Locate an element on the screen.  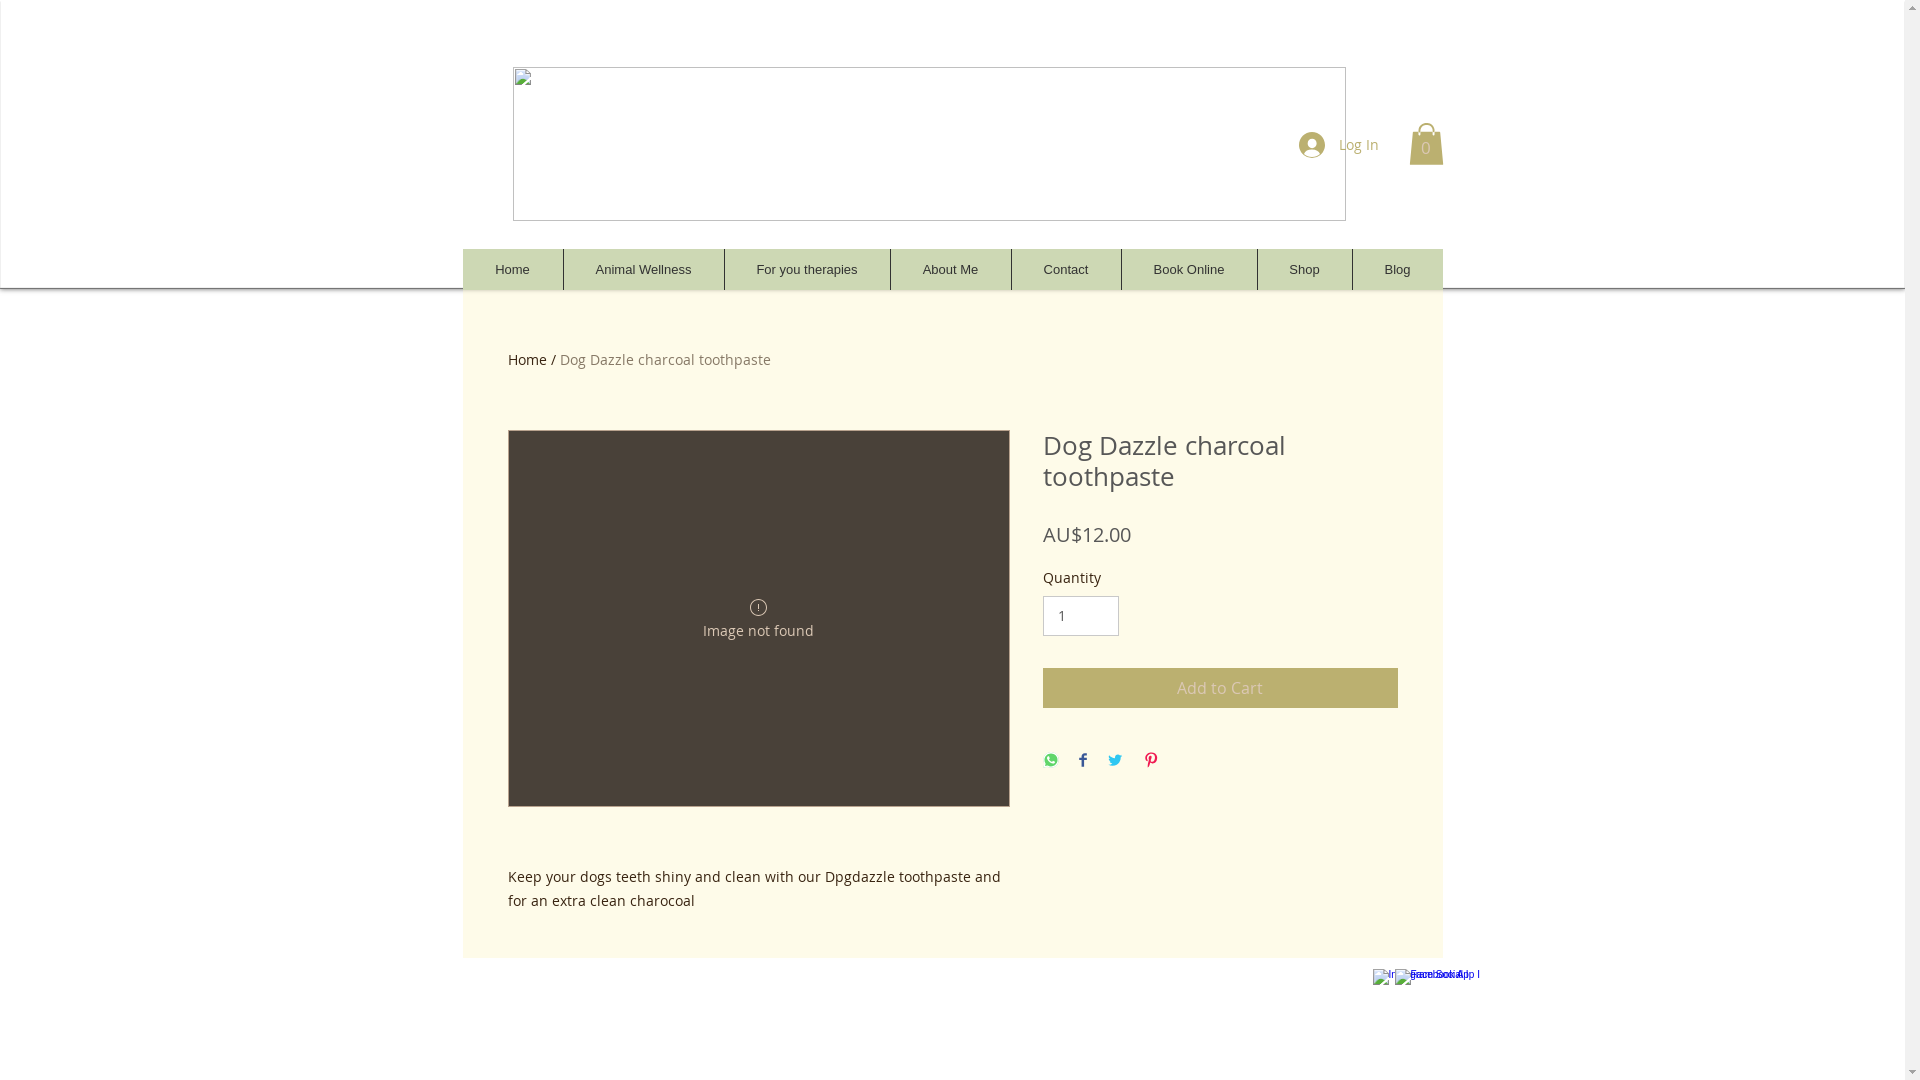
Book Online is located at coordinates (1188, 270).